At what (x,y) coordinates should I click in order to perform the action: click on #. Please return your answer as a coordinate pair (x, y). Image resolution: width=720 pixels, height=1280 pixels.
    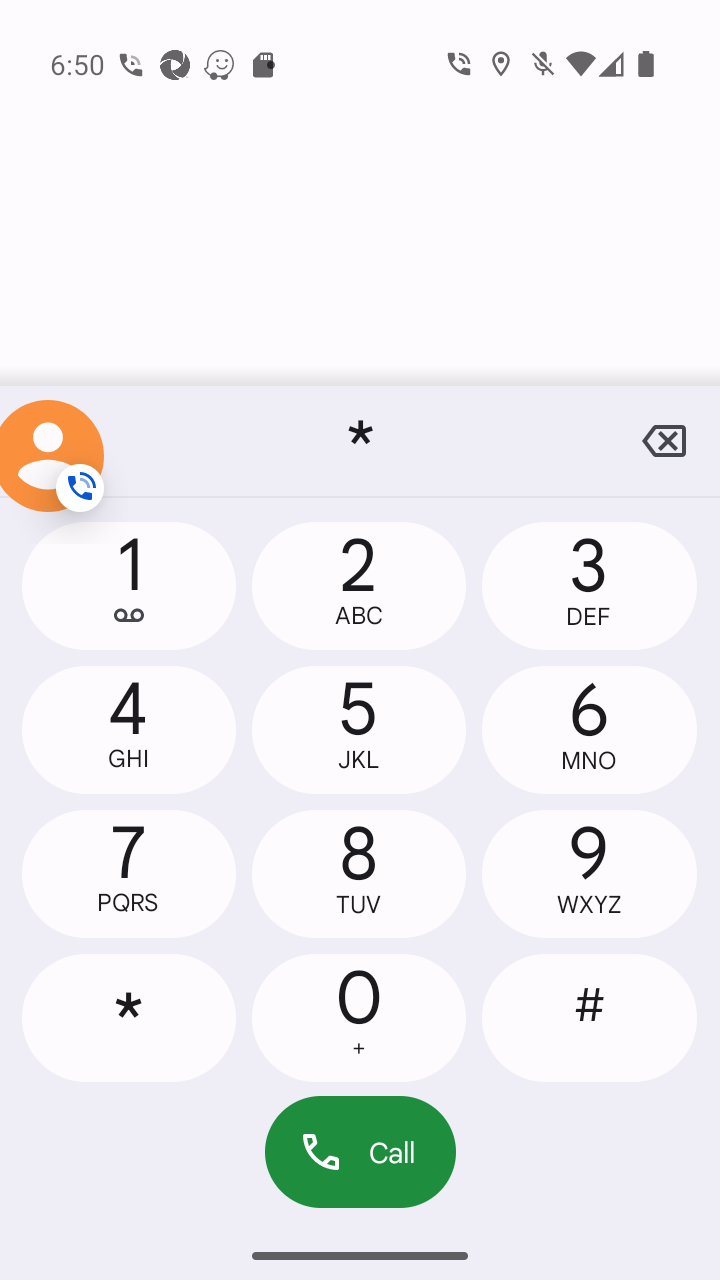
    Looking at the image, I should click on (588, 1017).